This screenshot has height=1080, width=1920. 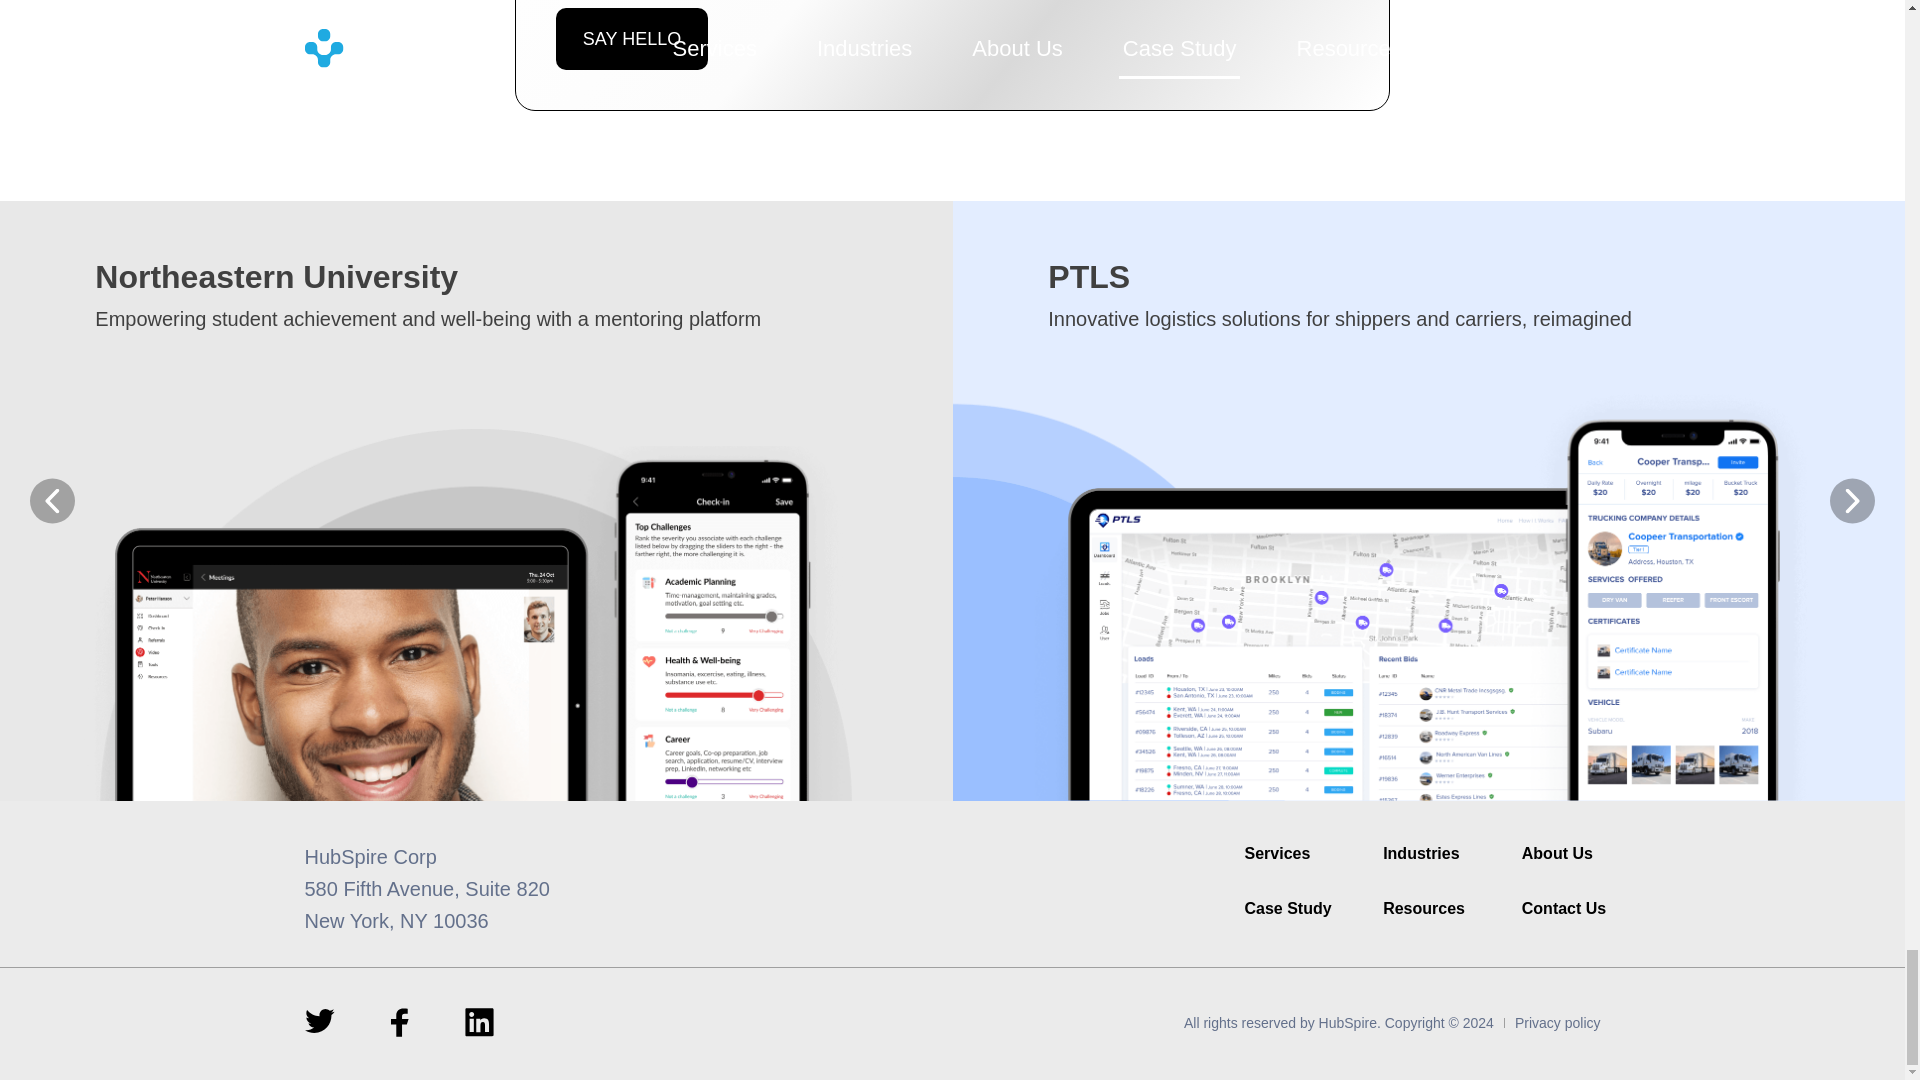 I want to click on Linkedin, so click(x=478, y=1022).